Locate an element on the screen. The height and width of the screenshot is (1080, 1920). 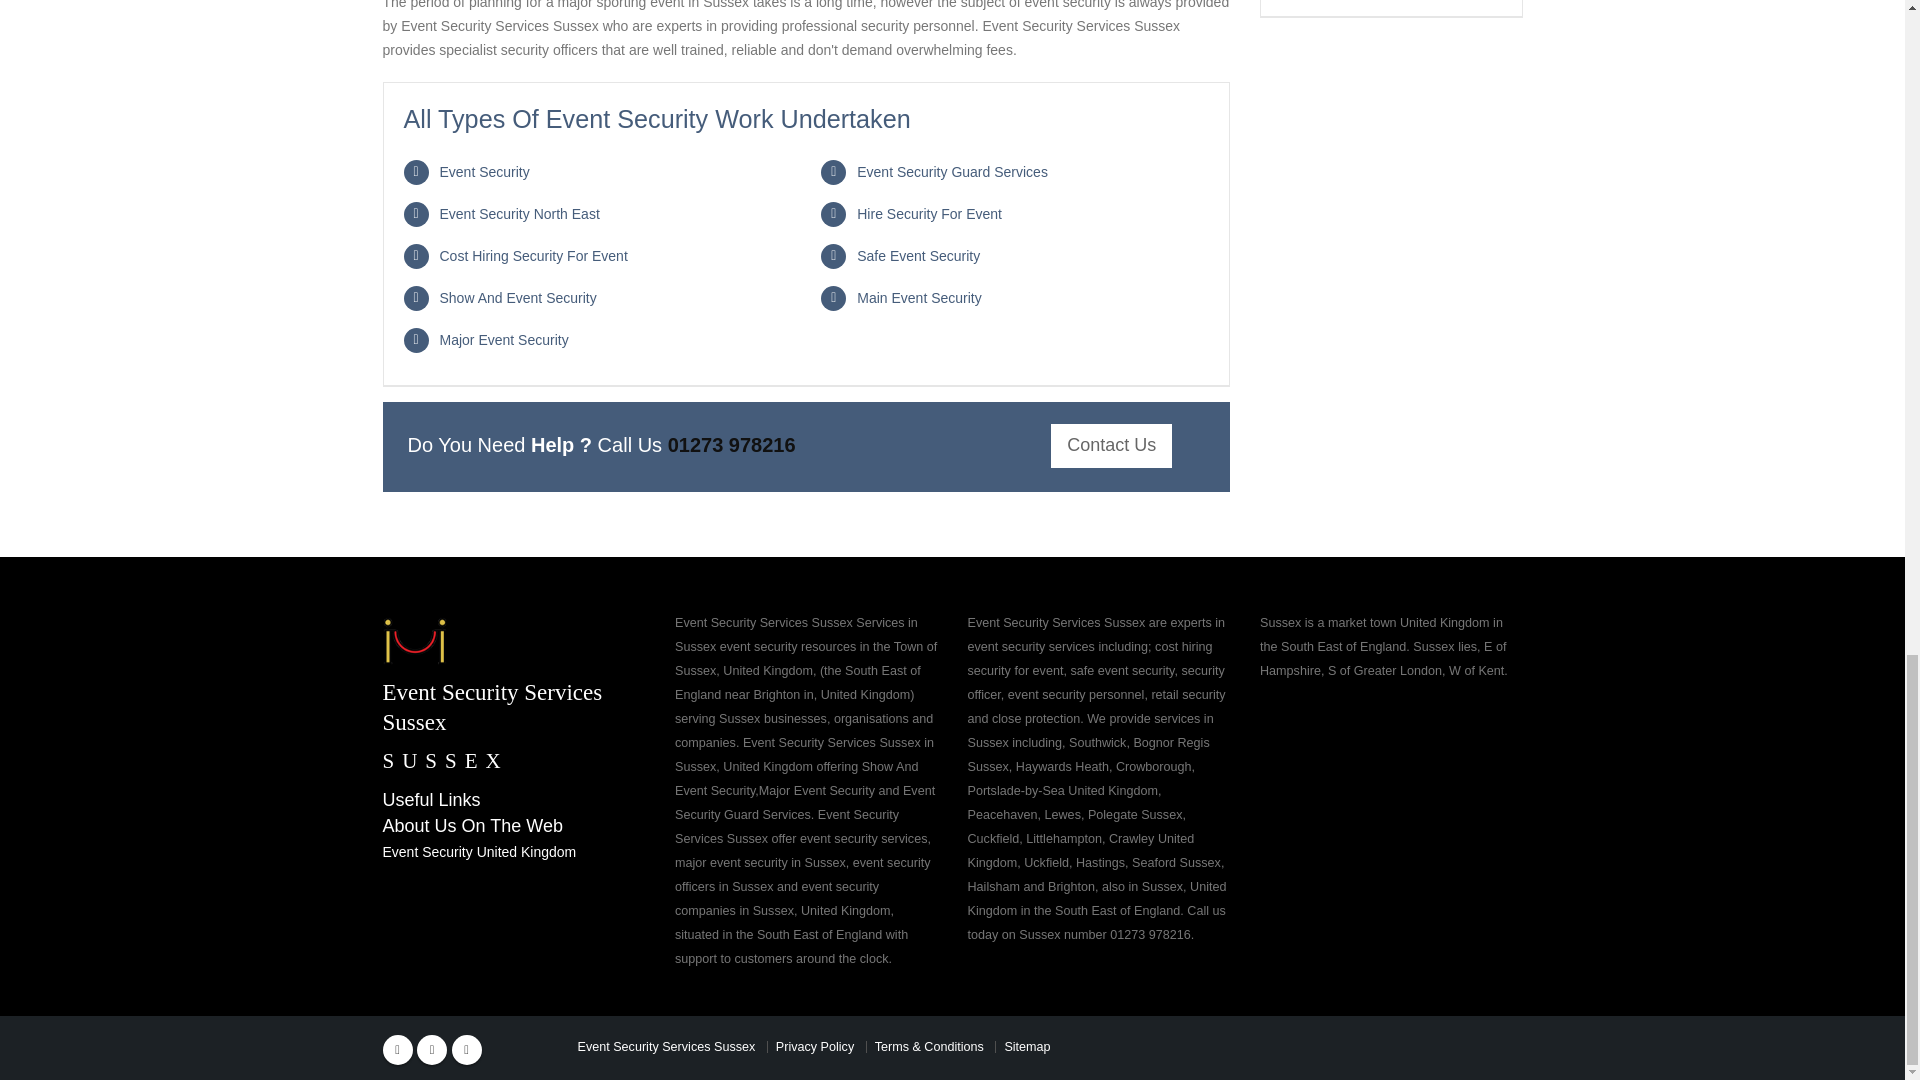
Linkedin is located at coordinates (918, 298).